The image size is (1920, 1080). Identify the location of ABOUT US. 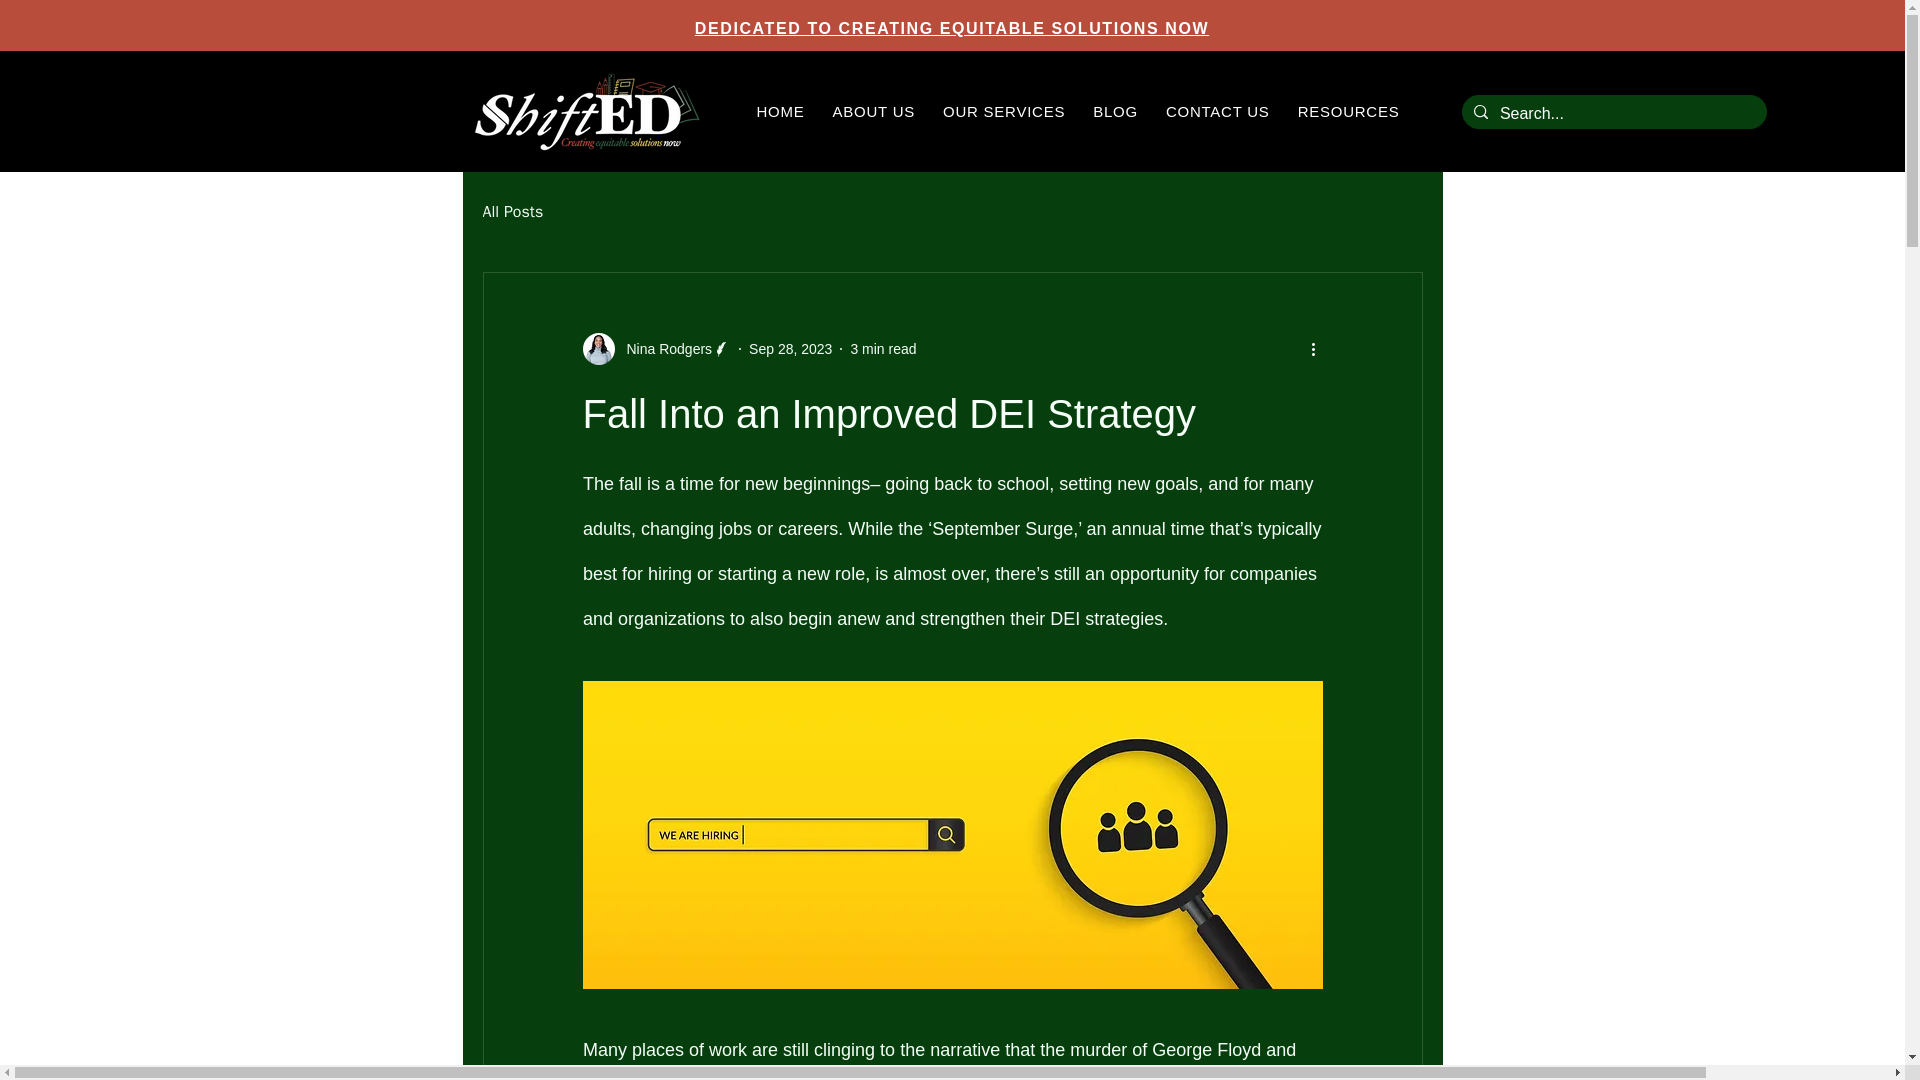
(874, 112).